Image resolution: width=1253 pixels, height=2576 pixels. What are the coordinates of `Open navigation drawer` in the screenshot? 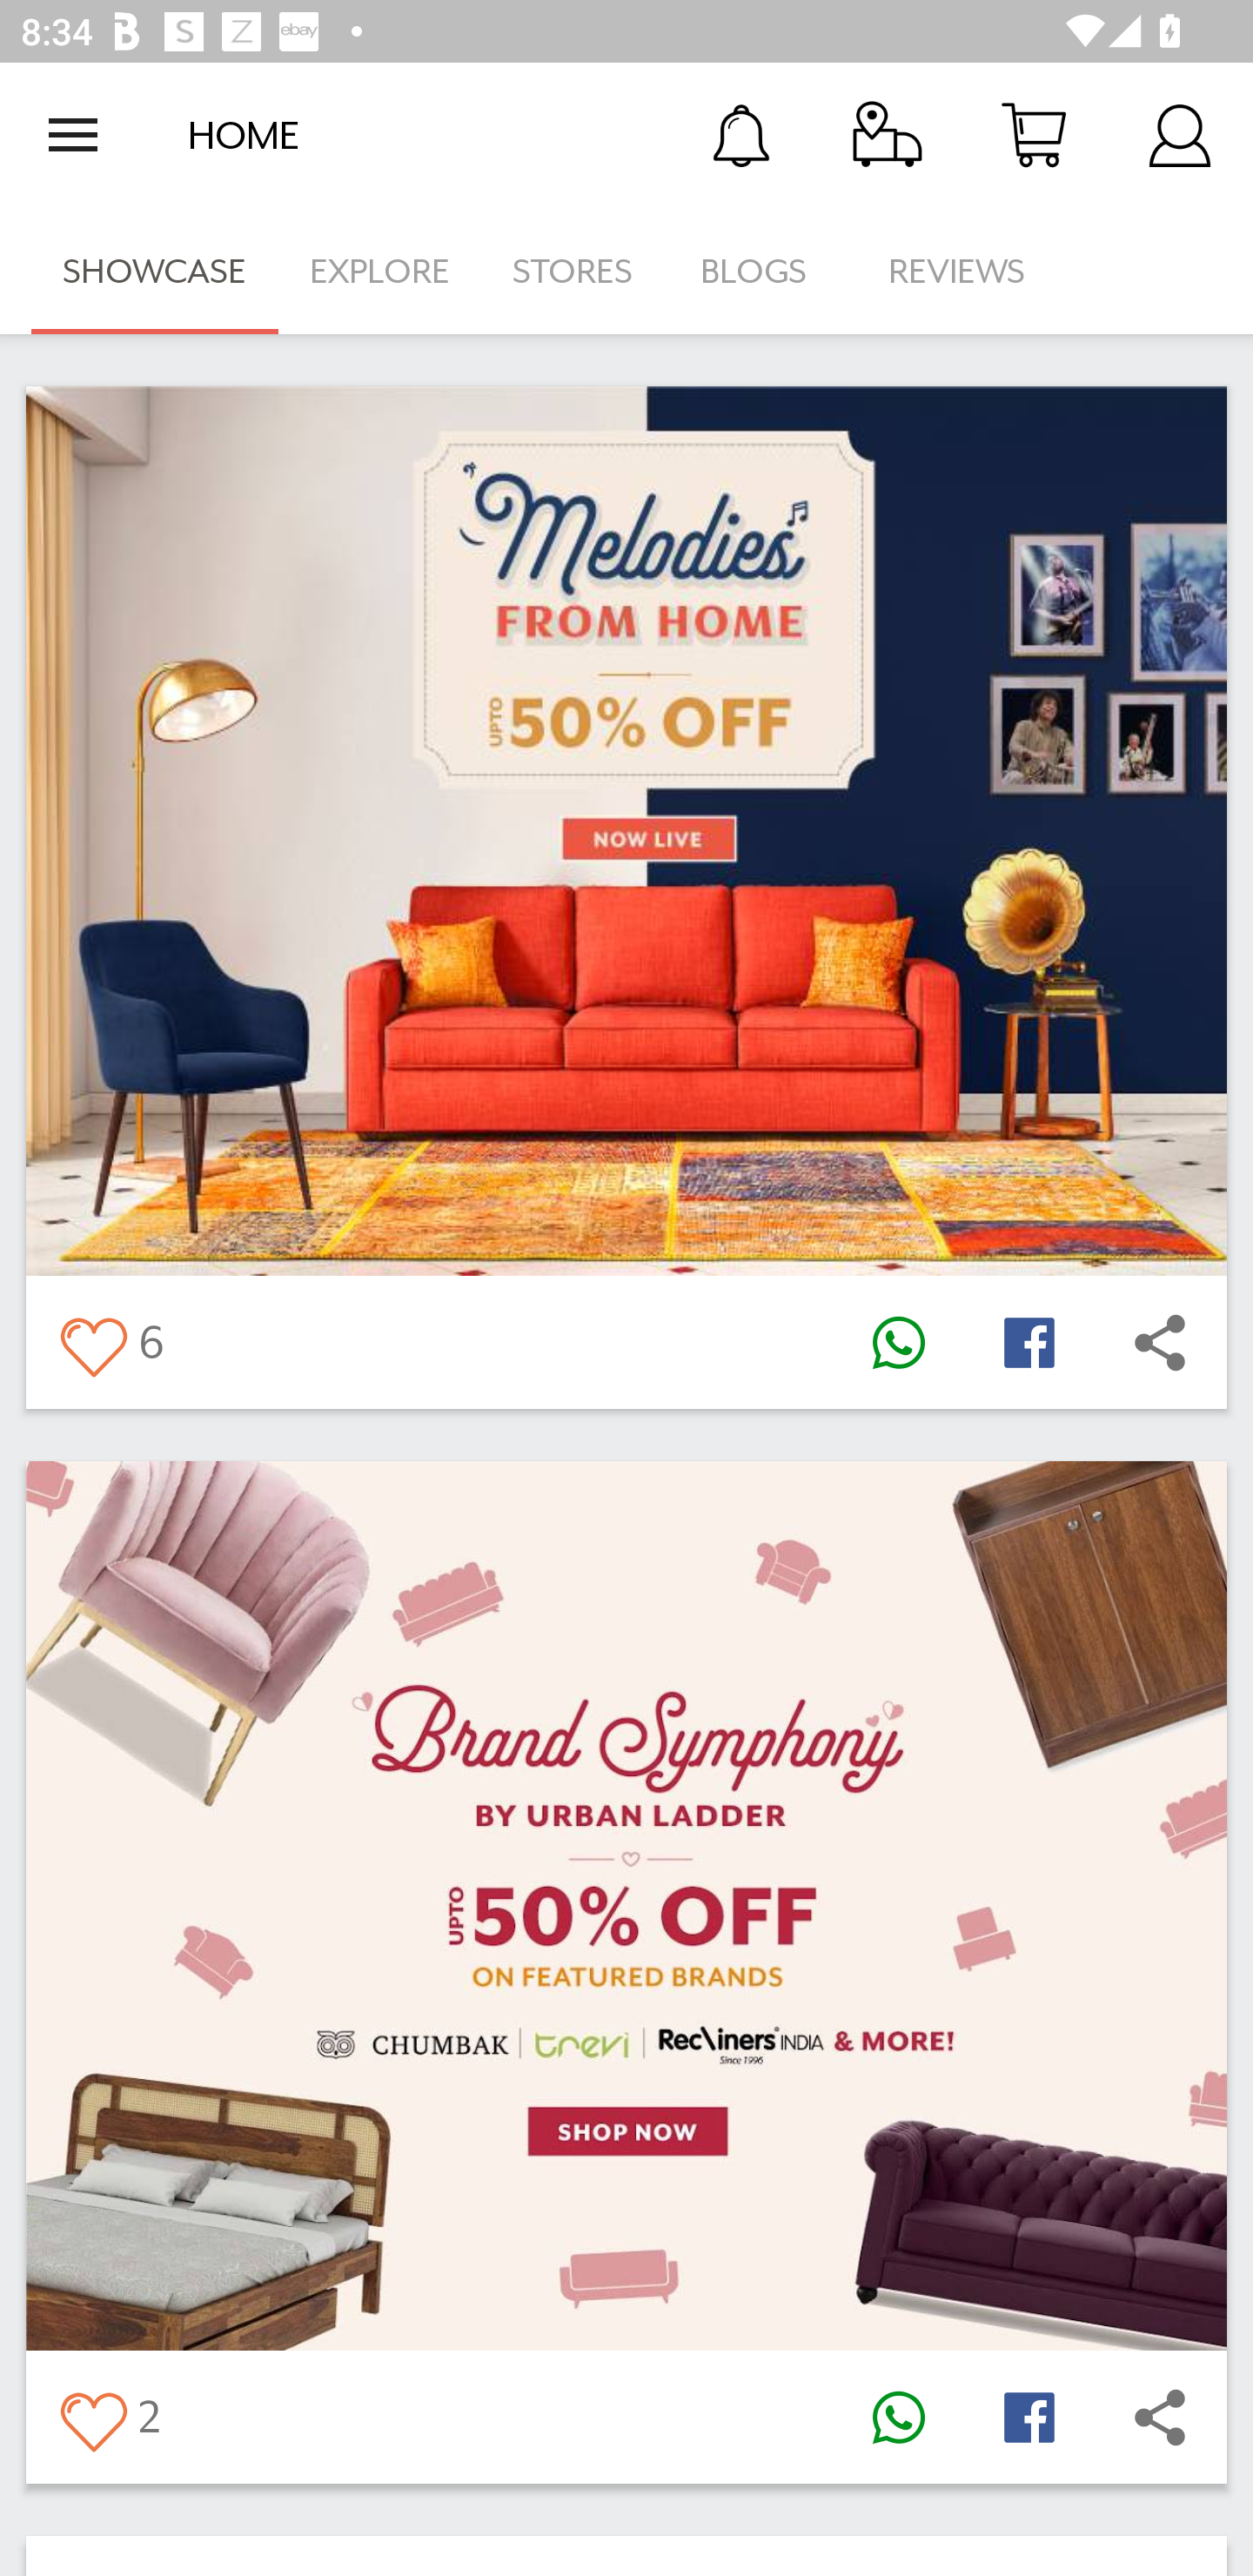 It's located at (73, 135).